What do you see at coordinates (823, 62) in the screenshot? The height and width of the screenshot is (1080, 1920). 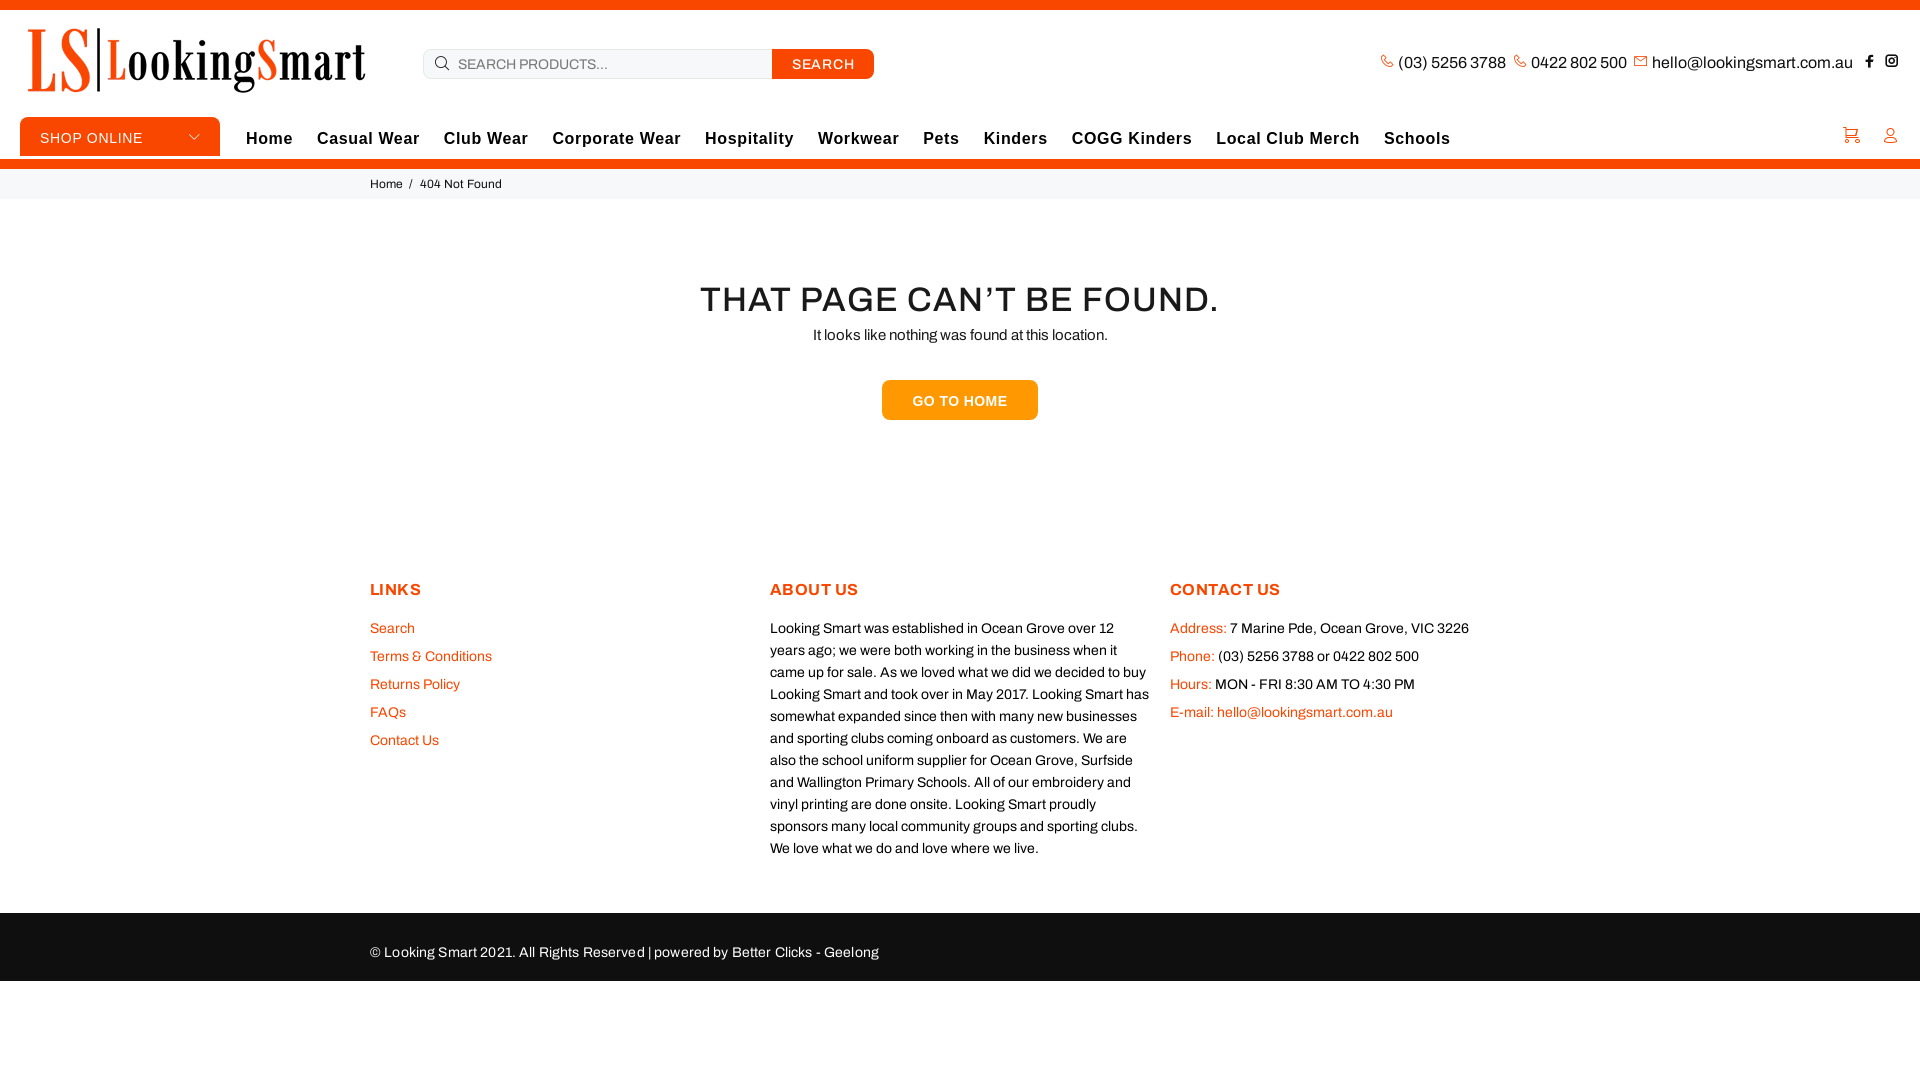 I see `SEARCH` at bounding box center [823, 62].